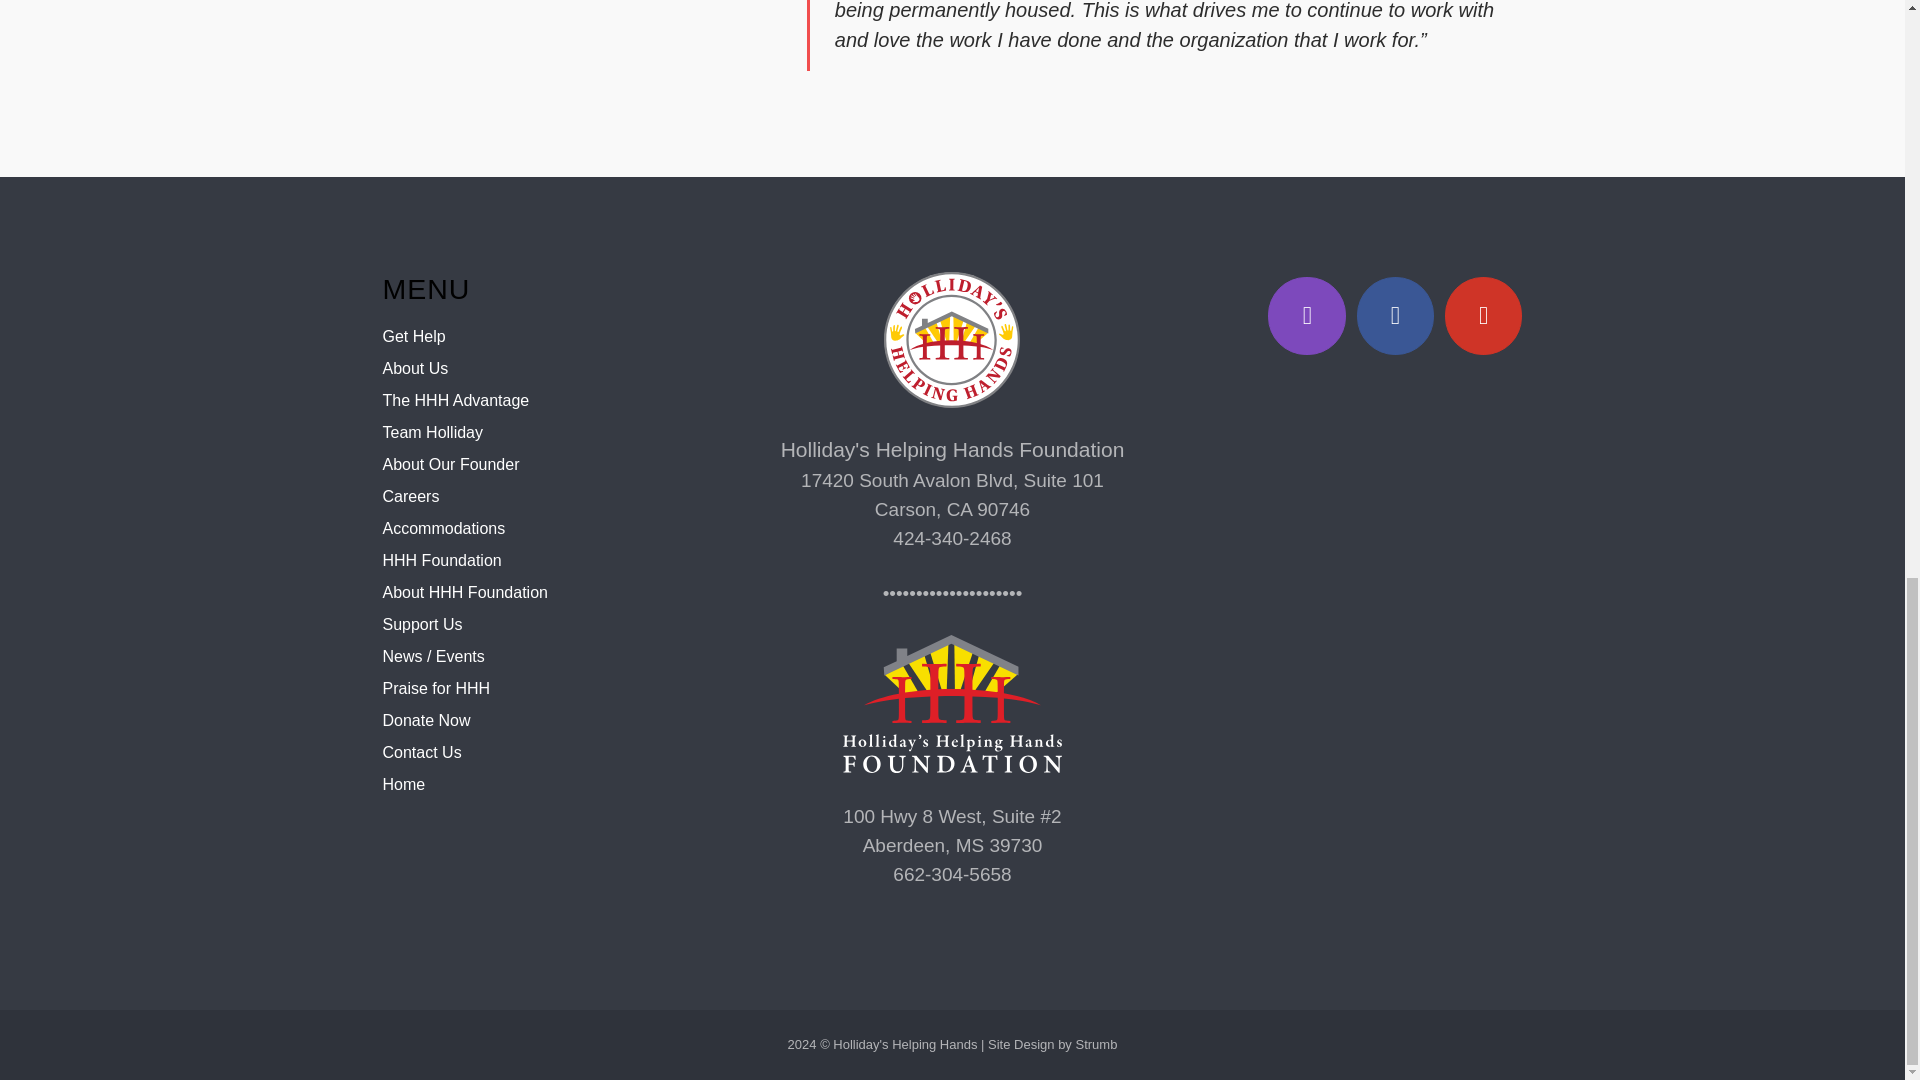 The width and height of the screenshot is (1920, 1080). I want to click on HHH Foundation, so click(442, 560).